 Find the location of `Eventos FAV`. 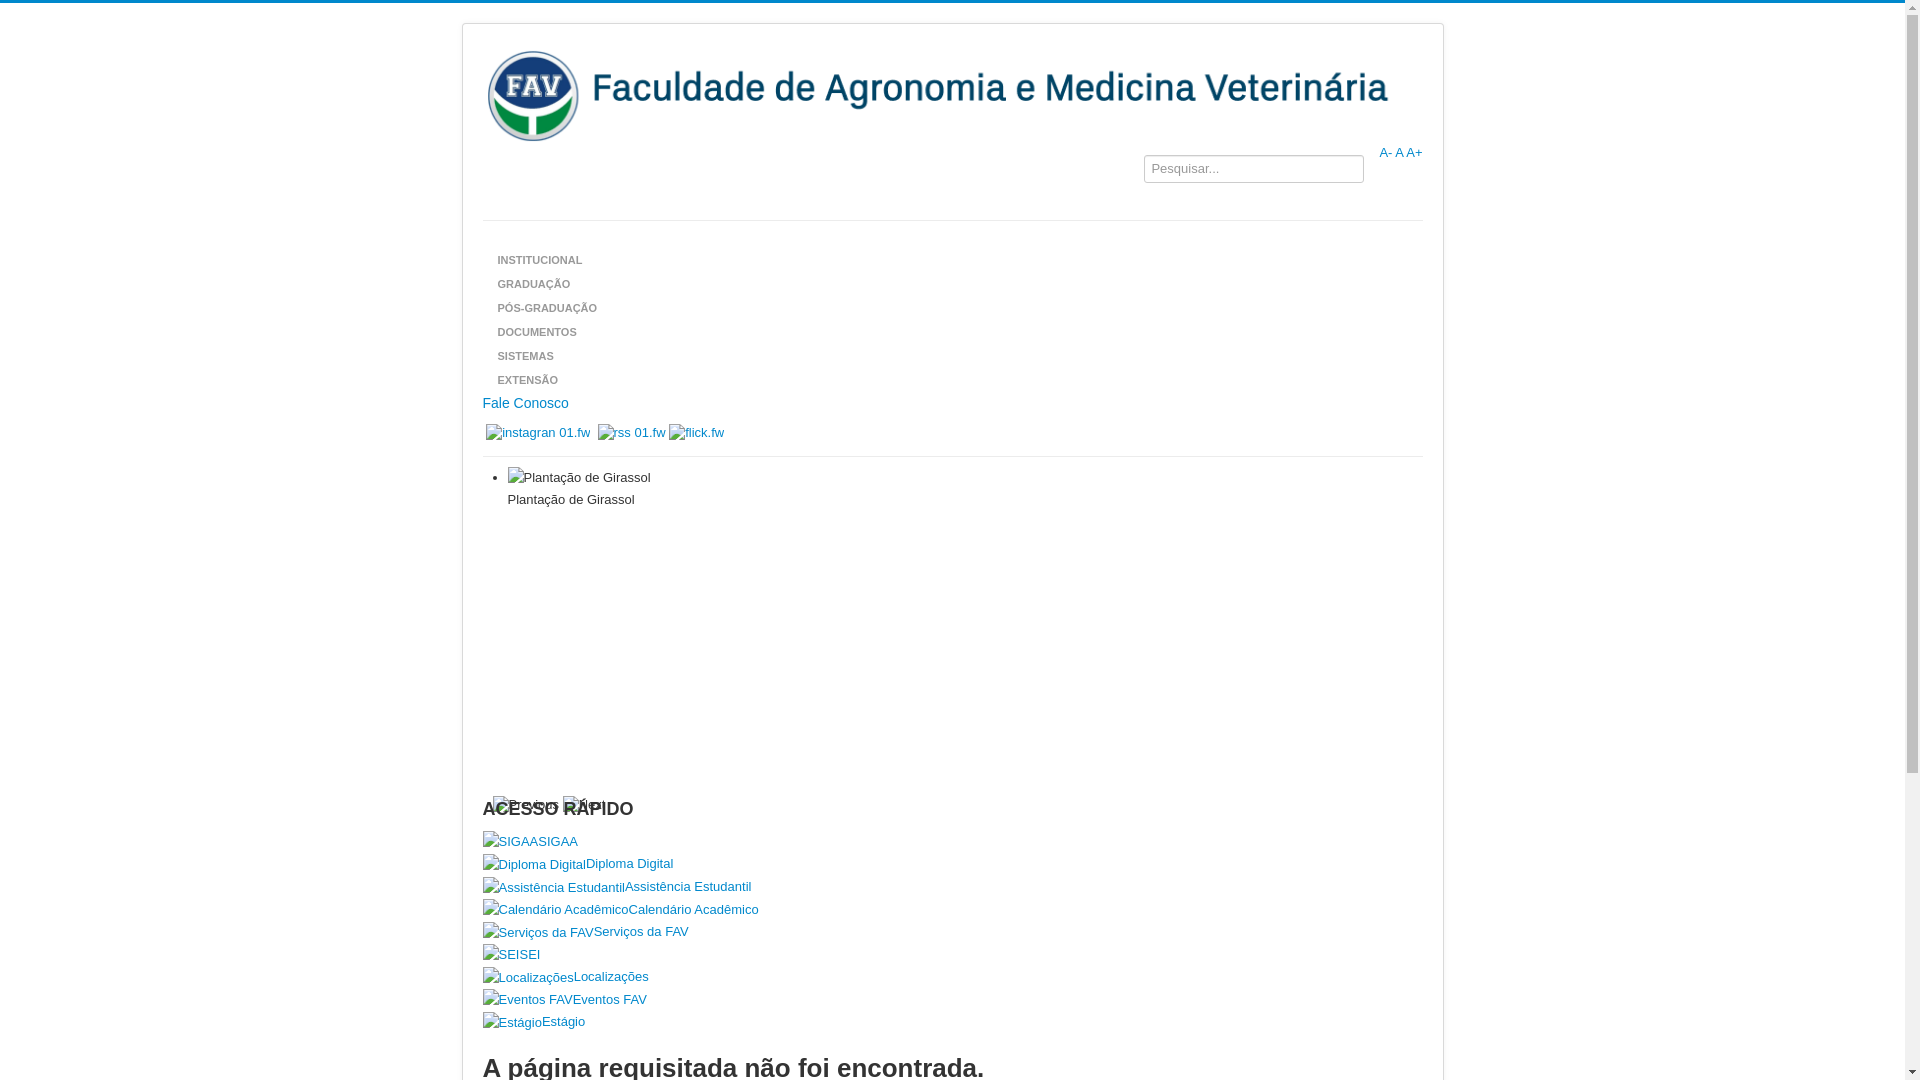

Eventos FAV is located at coordinates (952, 1000).